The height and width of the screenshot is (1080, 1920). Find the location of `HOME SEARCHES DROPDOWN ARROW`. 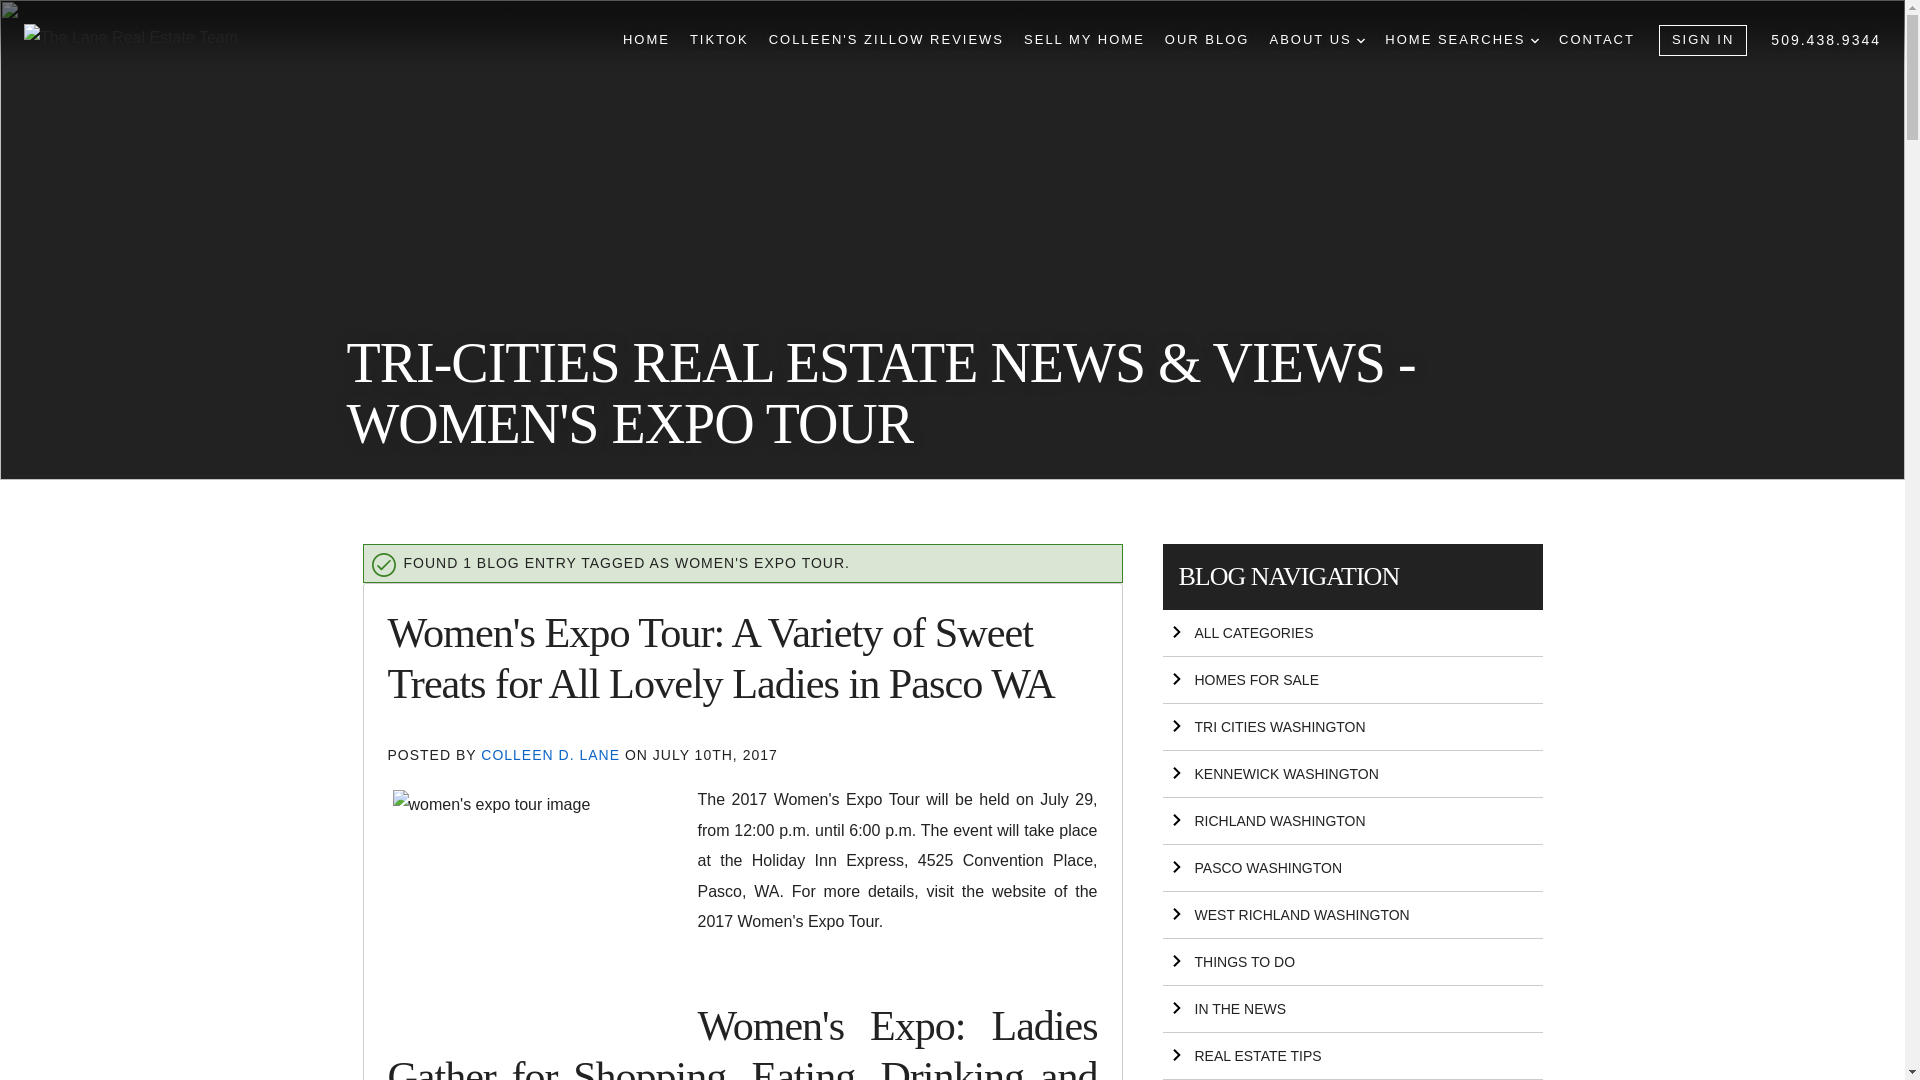

HOME SEARCHES DROPDOWN ARROW is located at coordinates (1462, 40).